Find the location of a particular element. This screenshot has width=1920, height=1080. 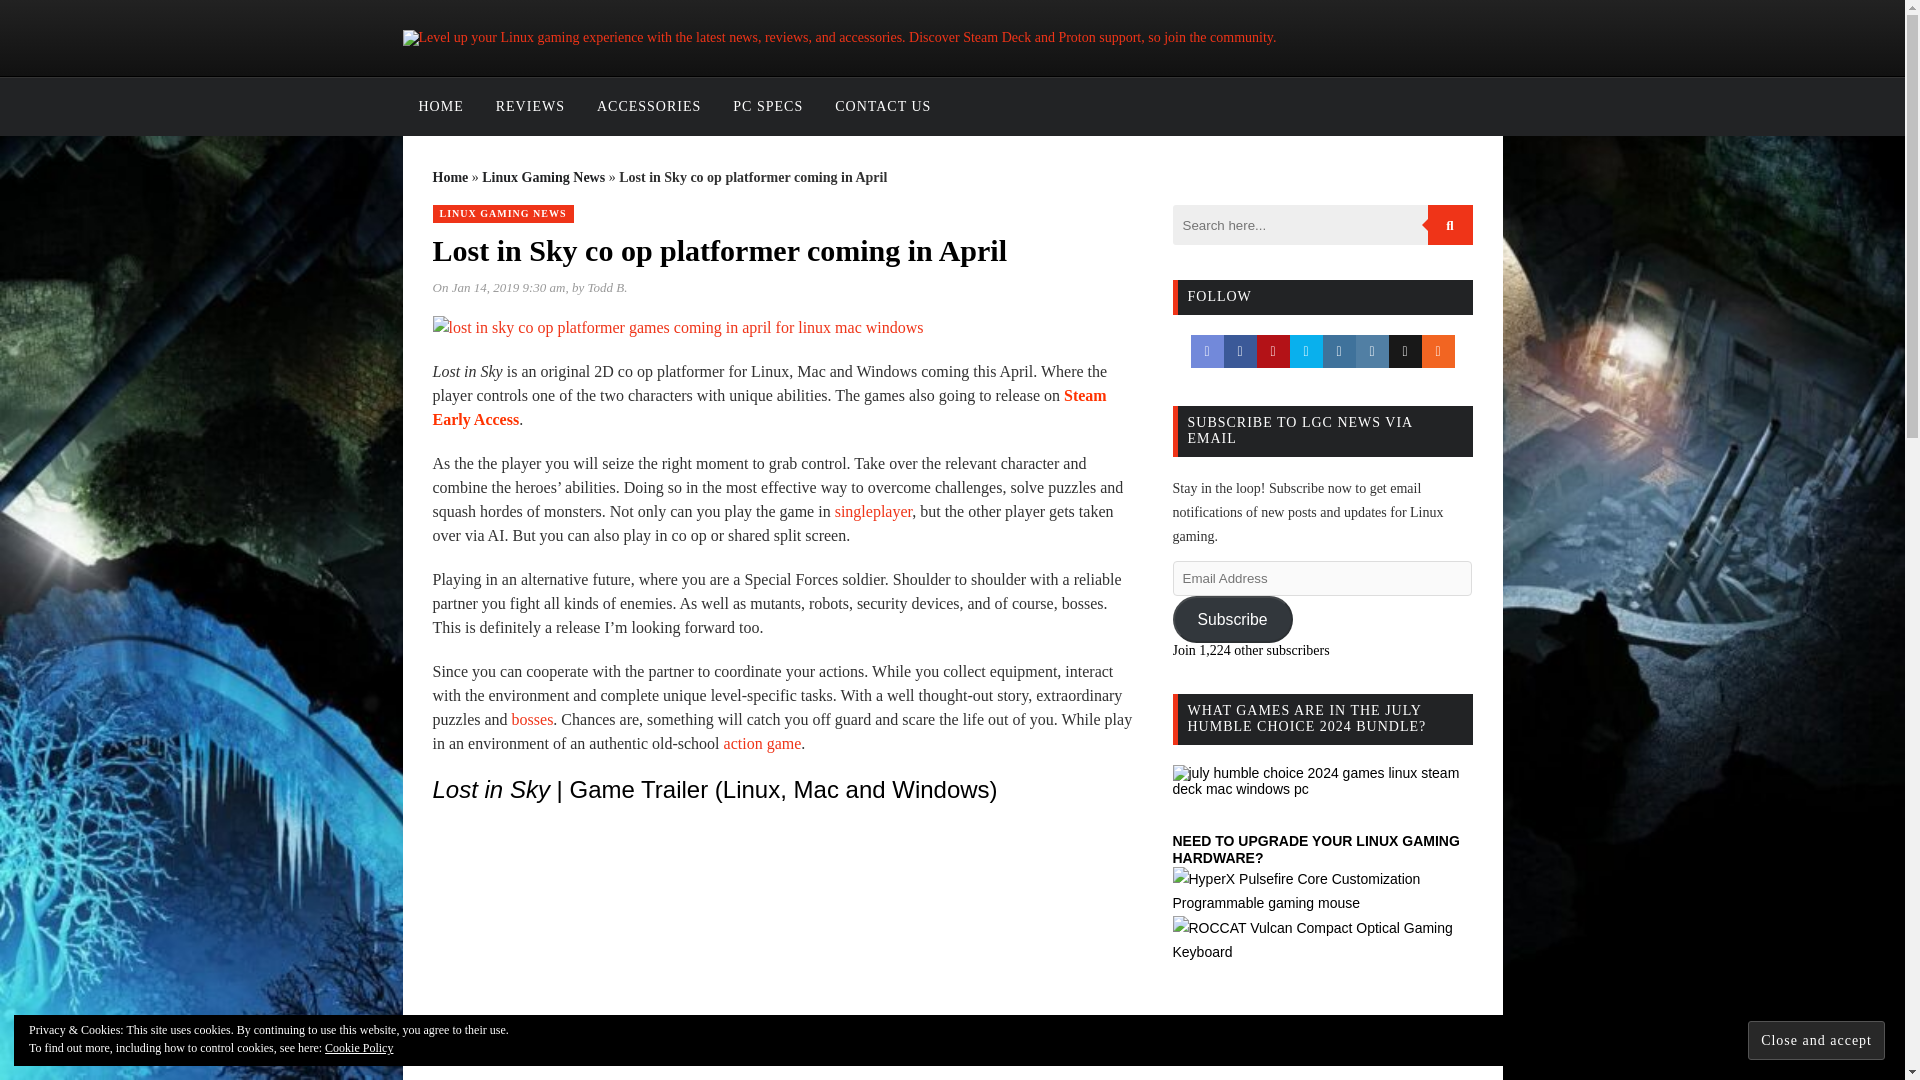

HOME is located at coordinates (440, 106).